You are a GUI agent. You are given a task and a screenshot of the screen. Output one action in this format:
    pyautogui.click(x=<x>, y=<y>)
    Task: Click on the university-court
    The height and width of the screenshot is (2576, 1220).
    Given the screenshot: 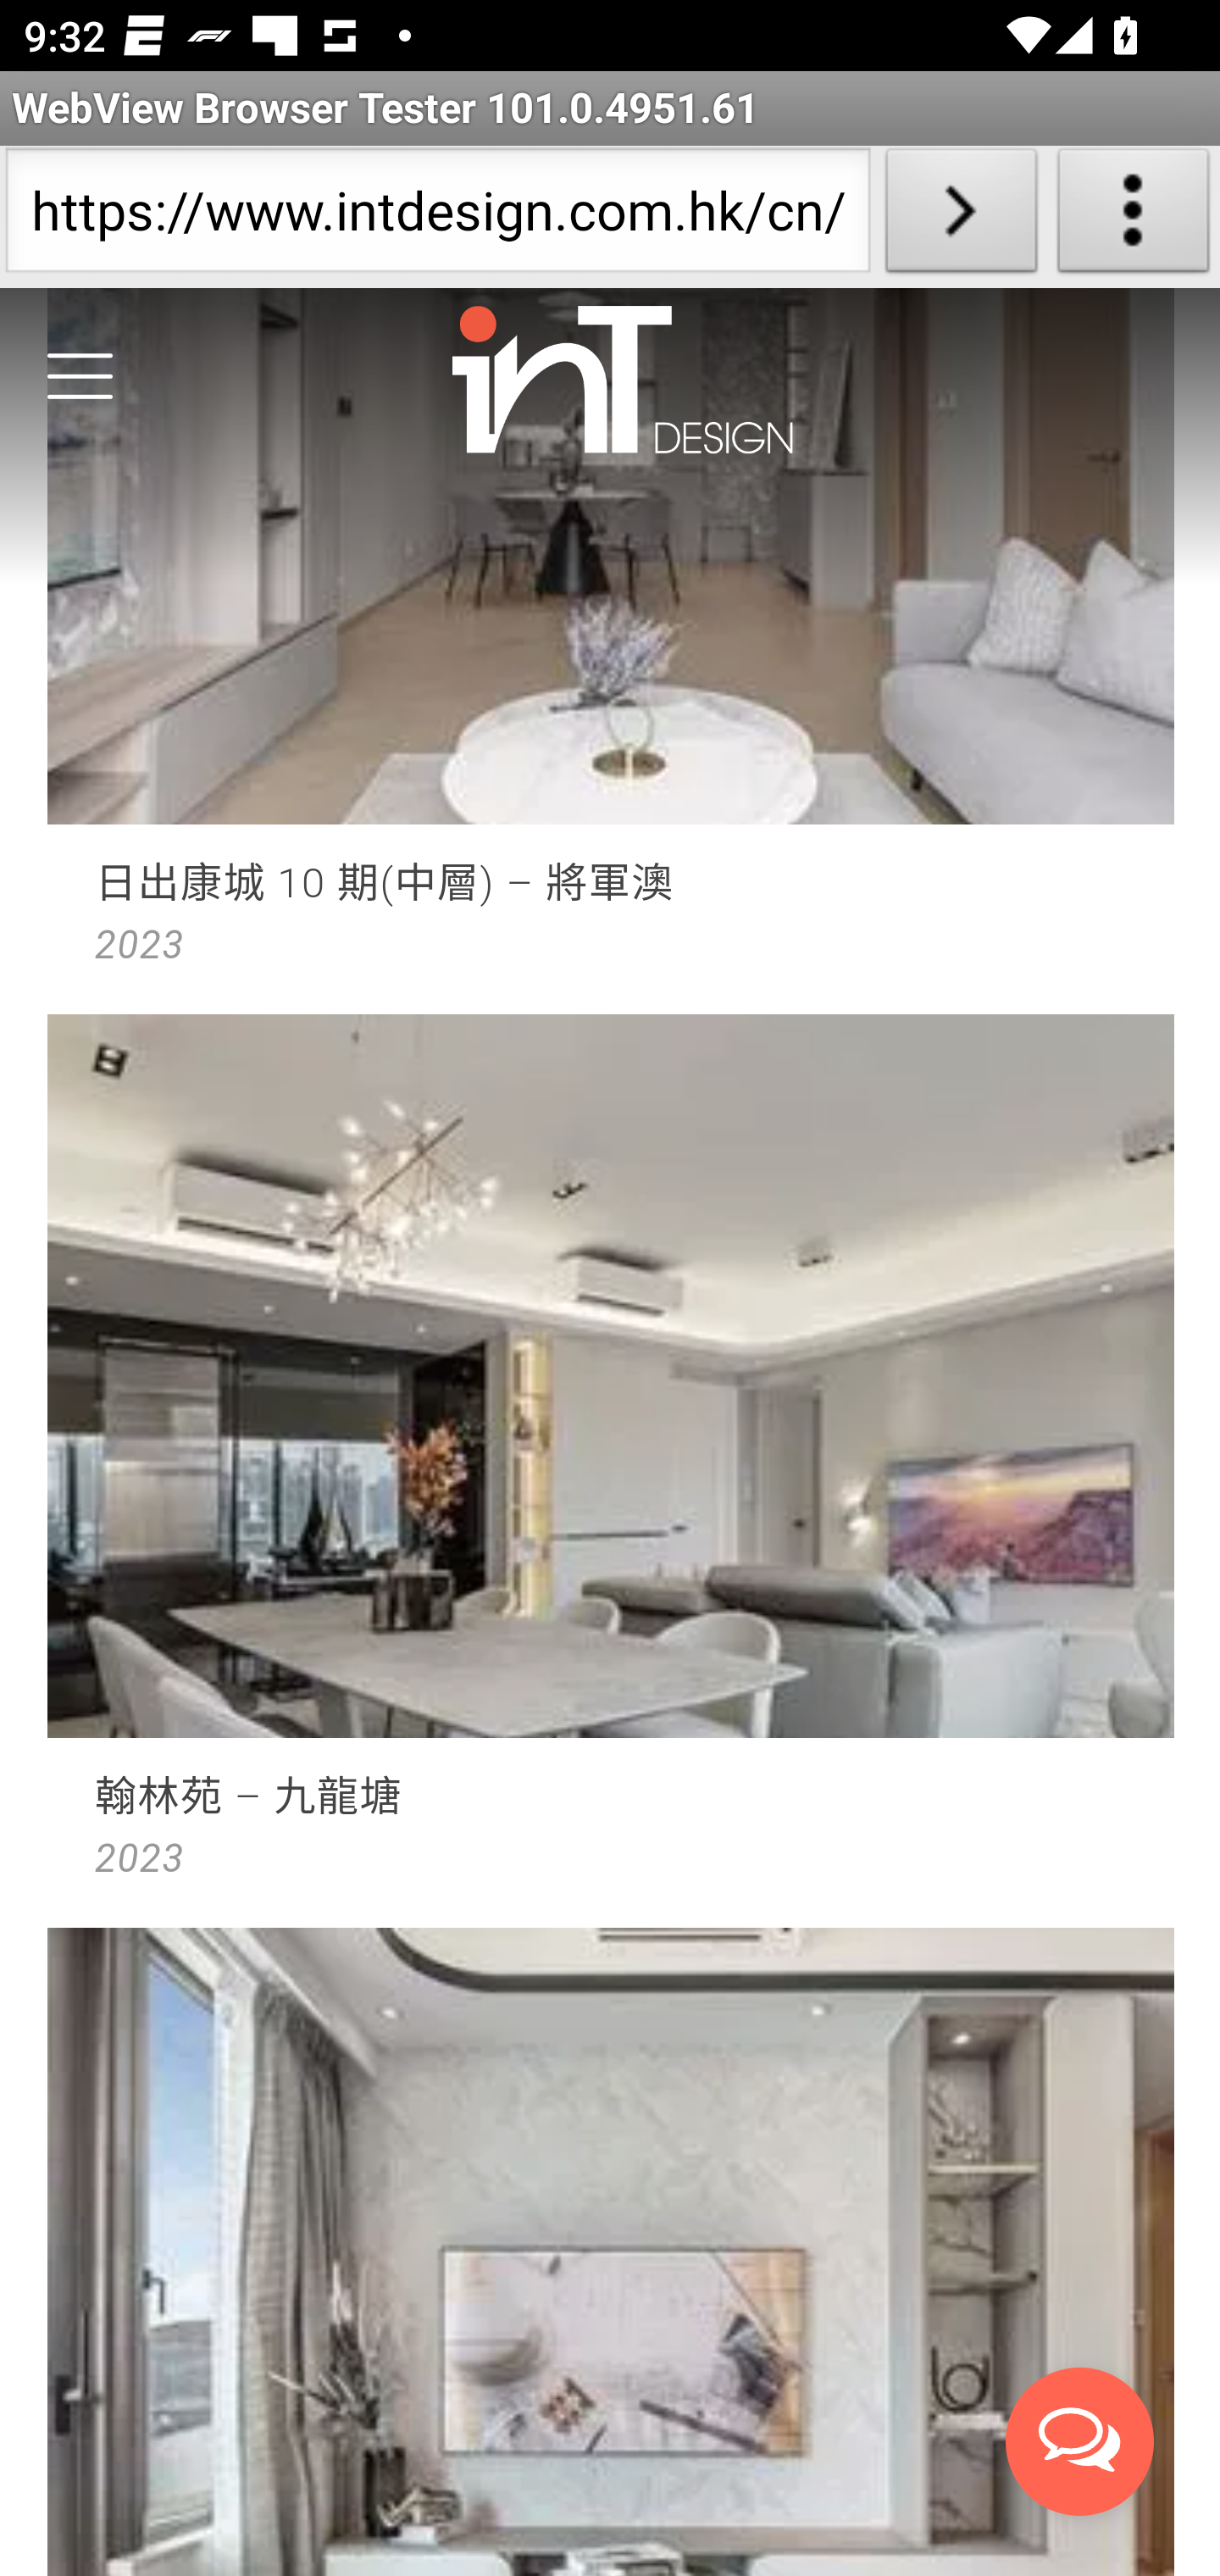 What is the action you would take?
    pyautogui.click(x=612, y=1465)
    